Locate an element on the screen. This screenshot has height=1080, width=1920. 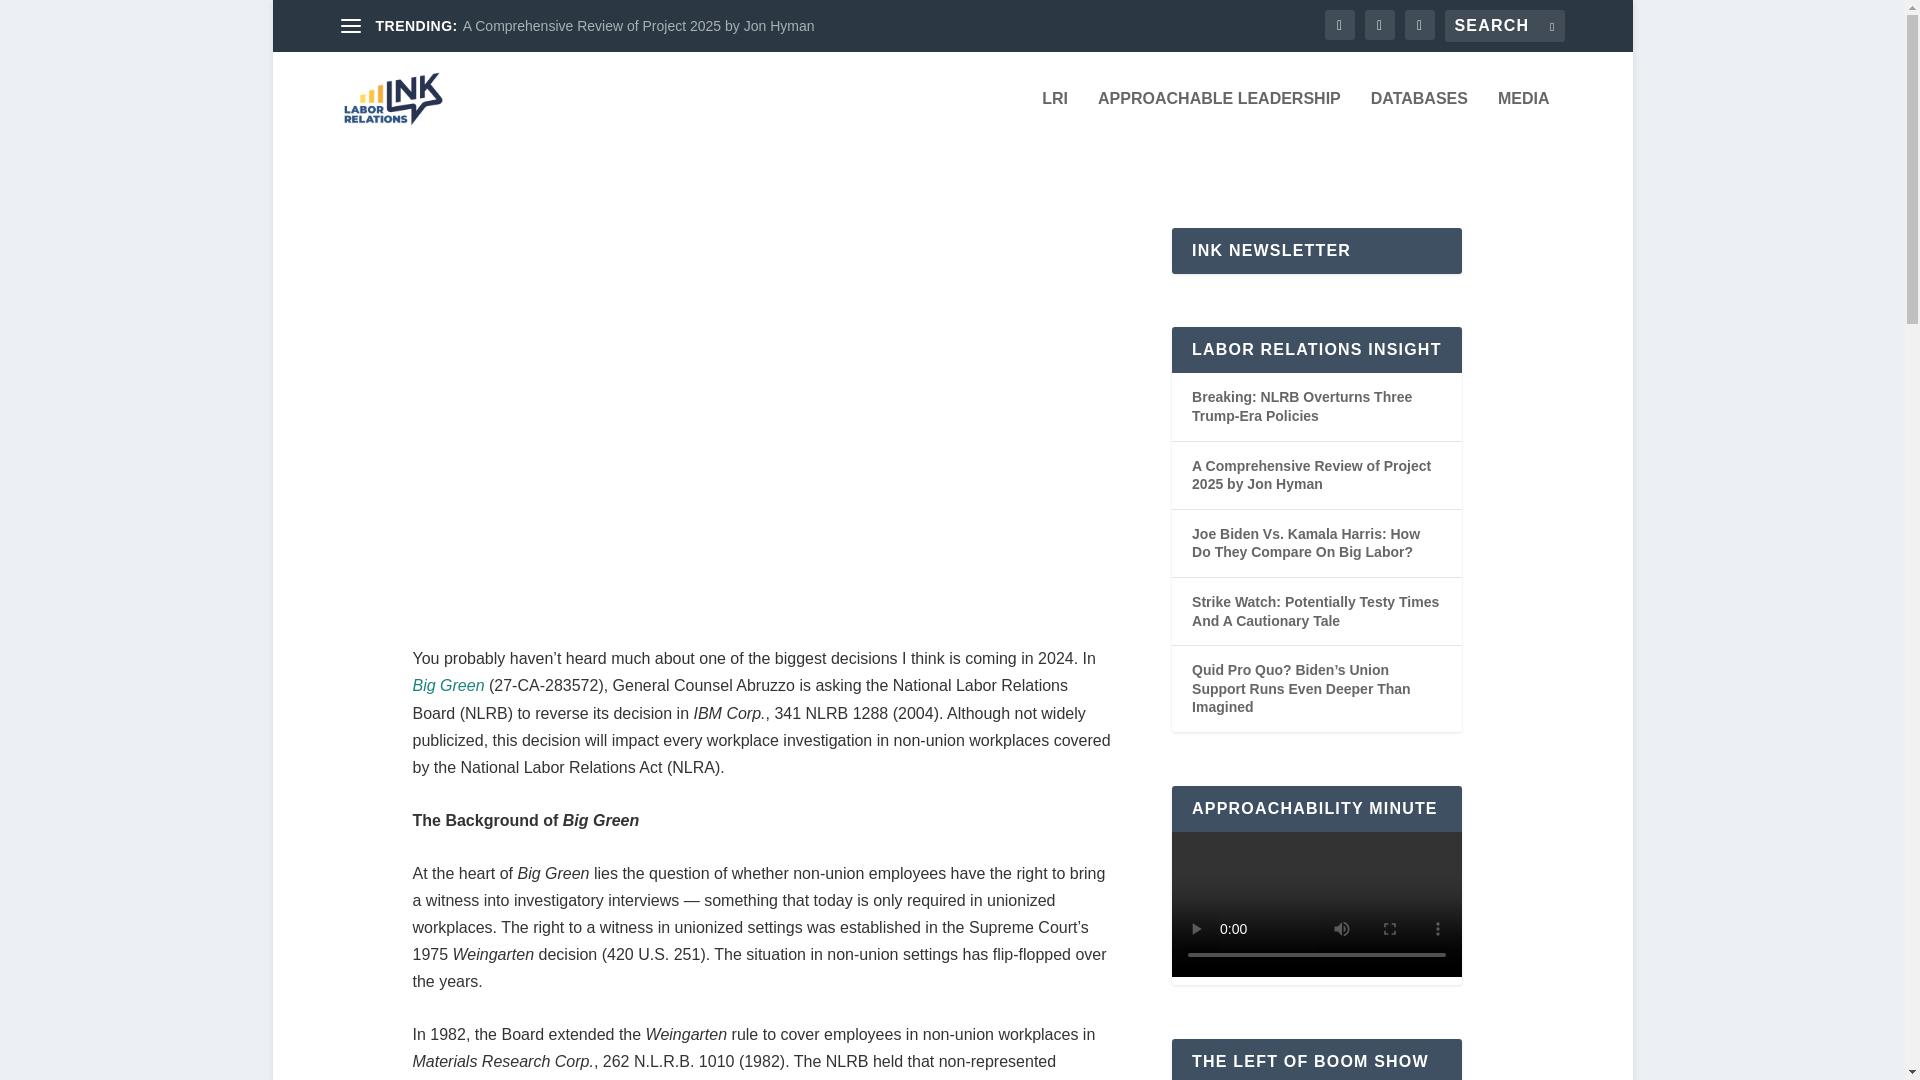
A Comprehensive Review of Project 2025 by Jon Hyman is located at coordinates (638, 26).